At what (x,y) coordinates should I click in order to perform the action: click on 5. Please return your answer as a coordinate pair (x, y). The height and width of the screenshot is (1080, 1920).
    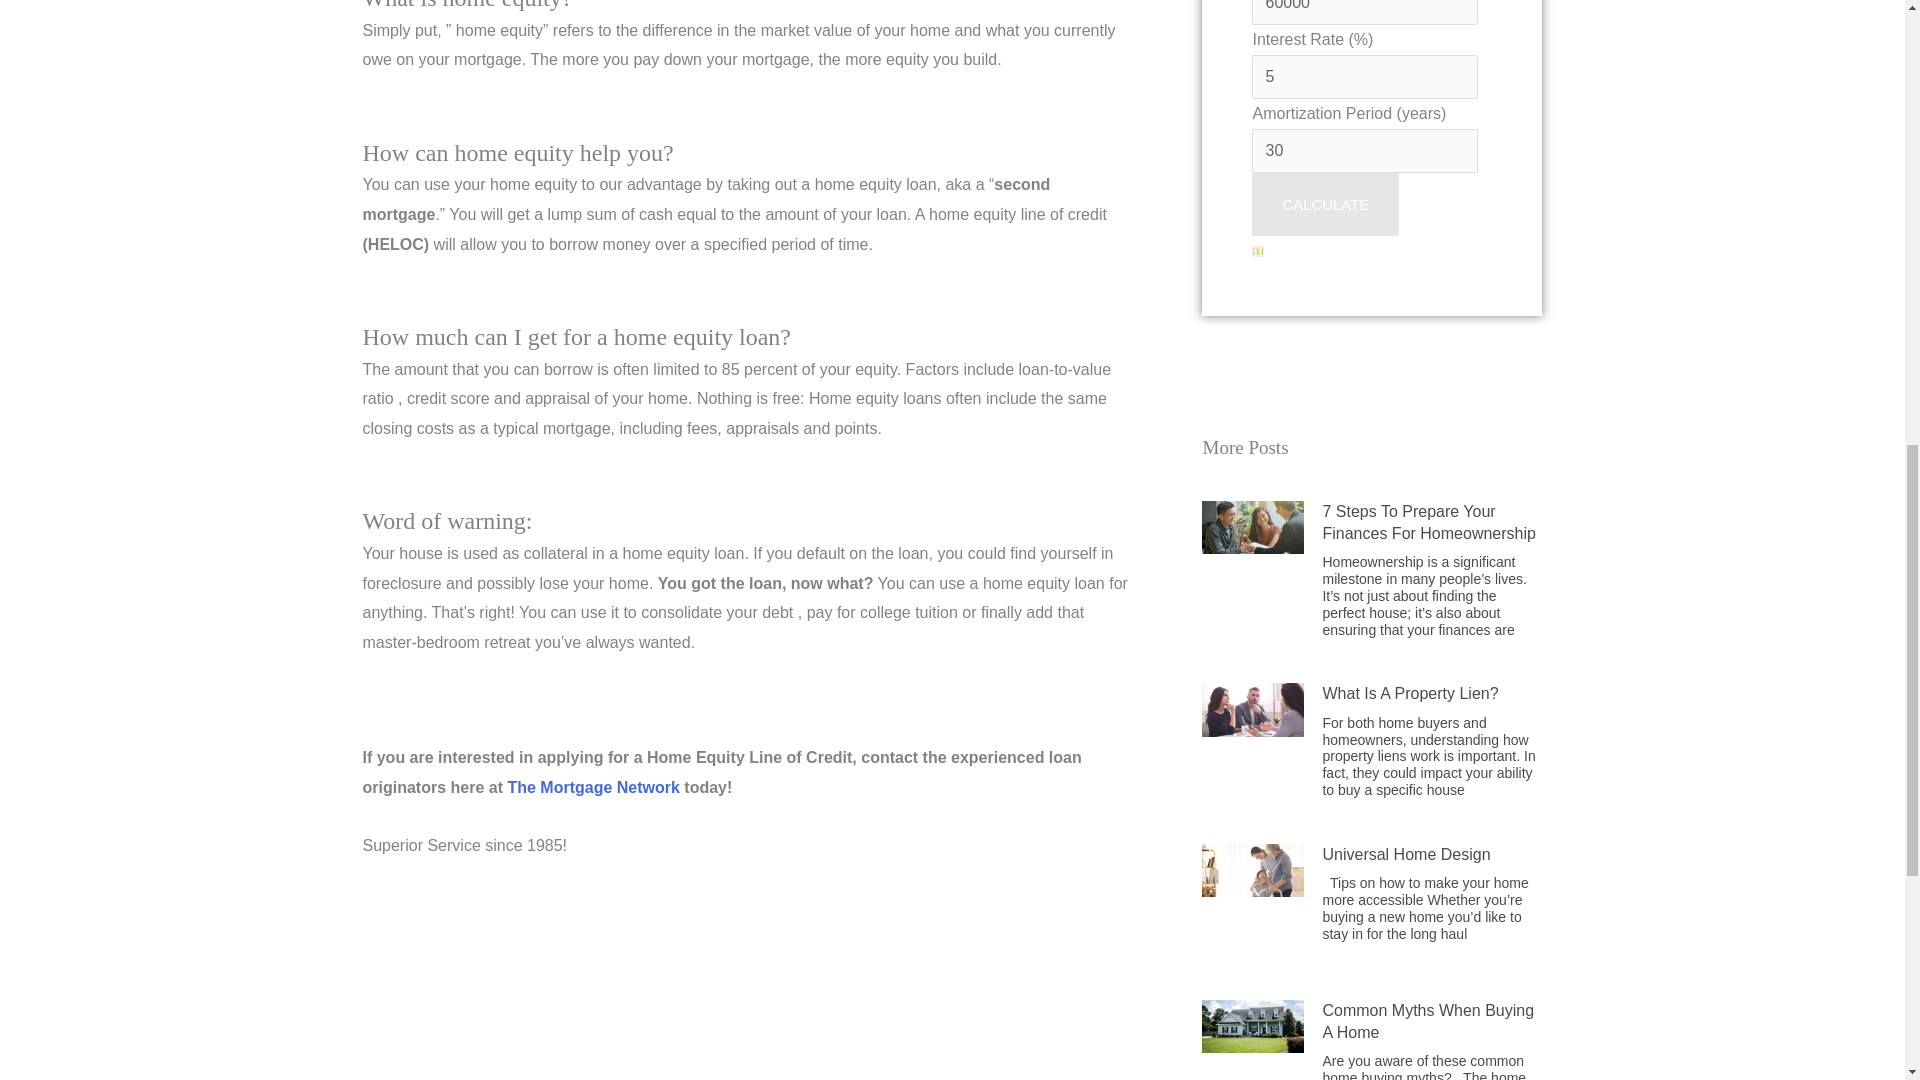
    Looking at the image, I should click on (1364, 77).